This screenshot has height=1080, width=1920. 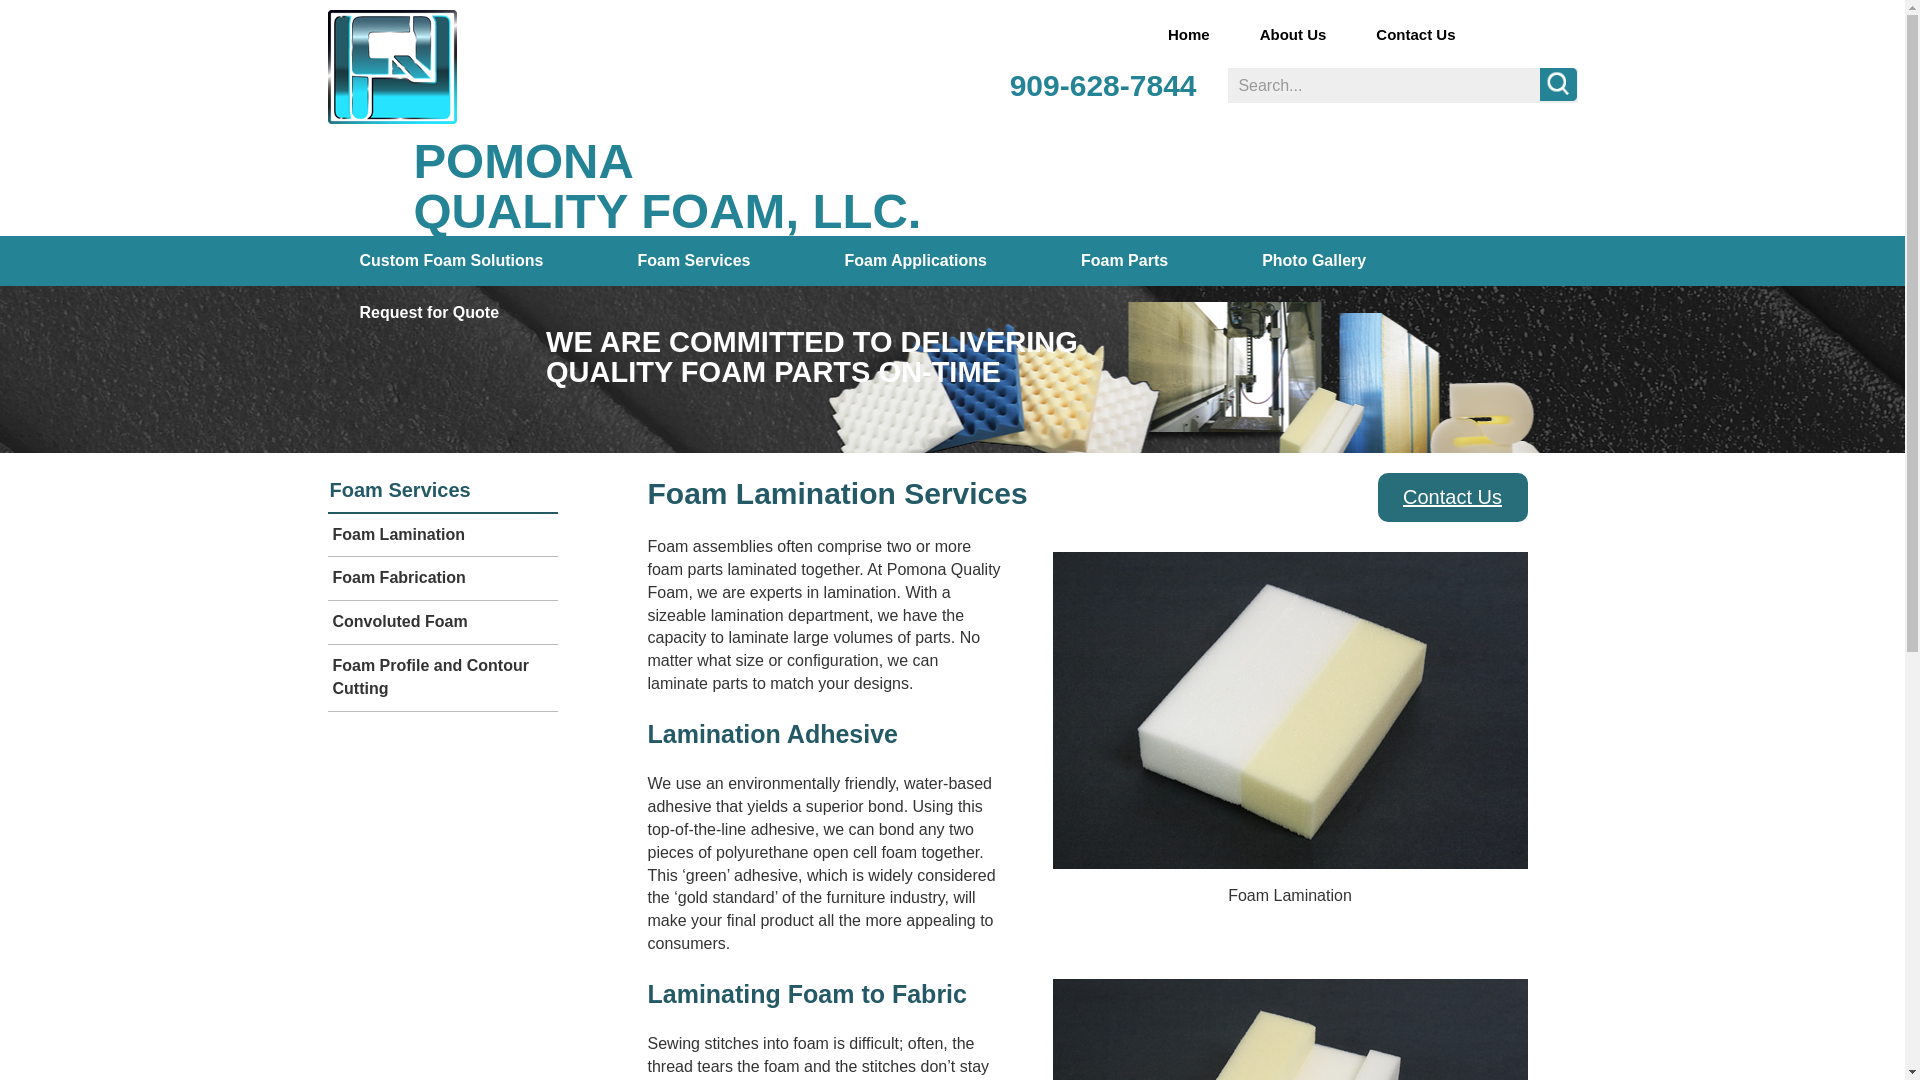 I want to click on Contact Us, so click(x=1452, y=496).